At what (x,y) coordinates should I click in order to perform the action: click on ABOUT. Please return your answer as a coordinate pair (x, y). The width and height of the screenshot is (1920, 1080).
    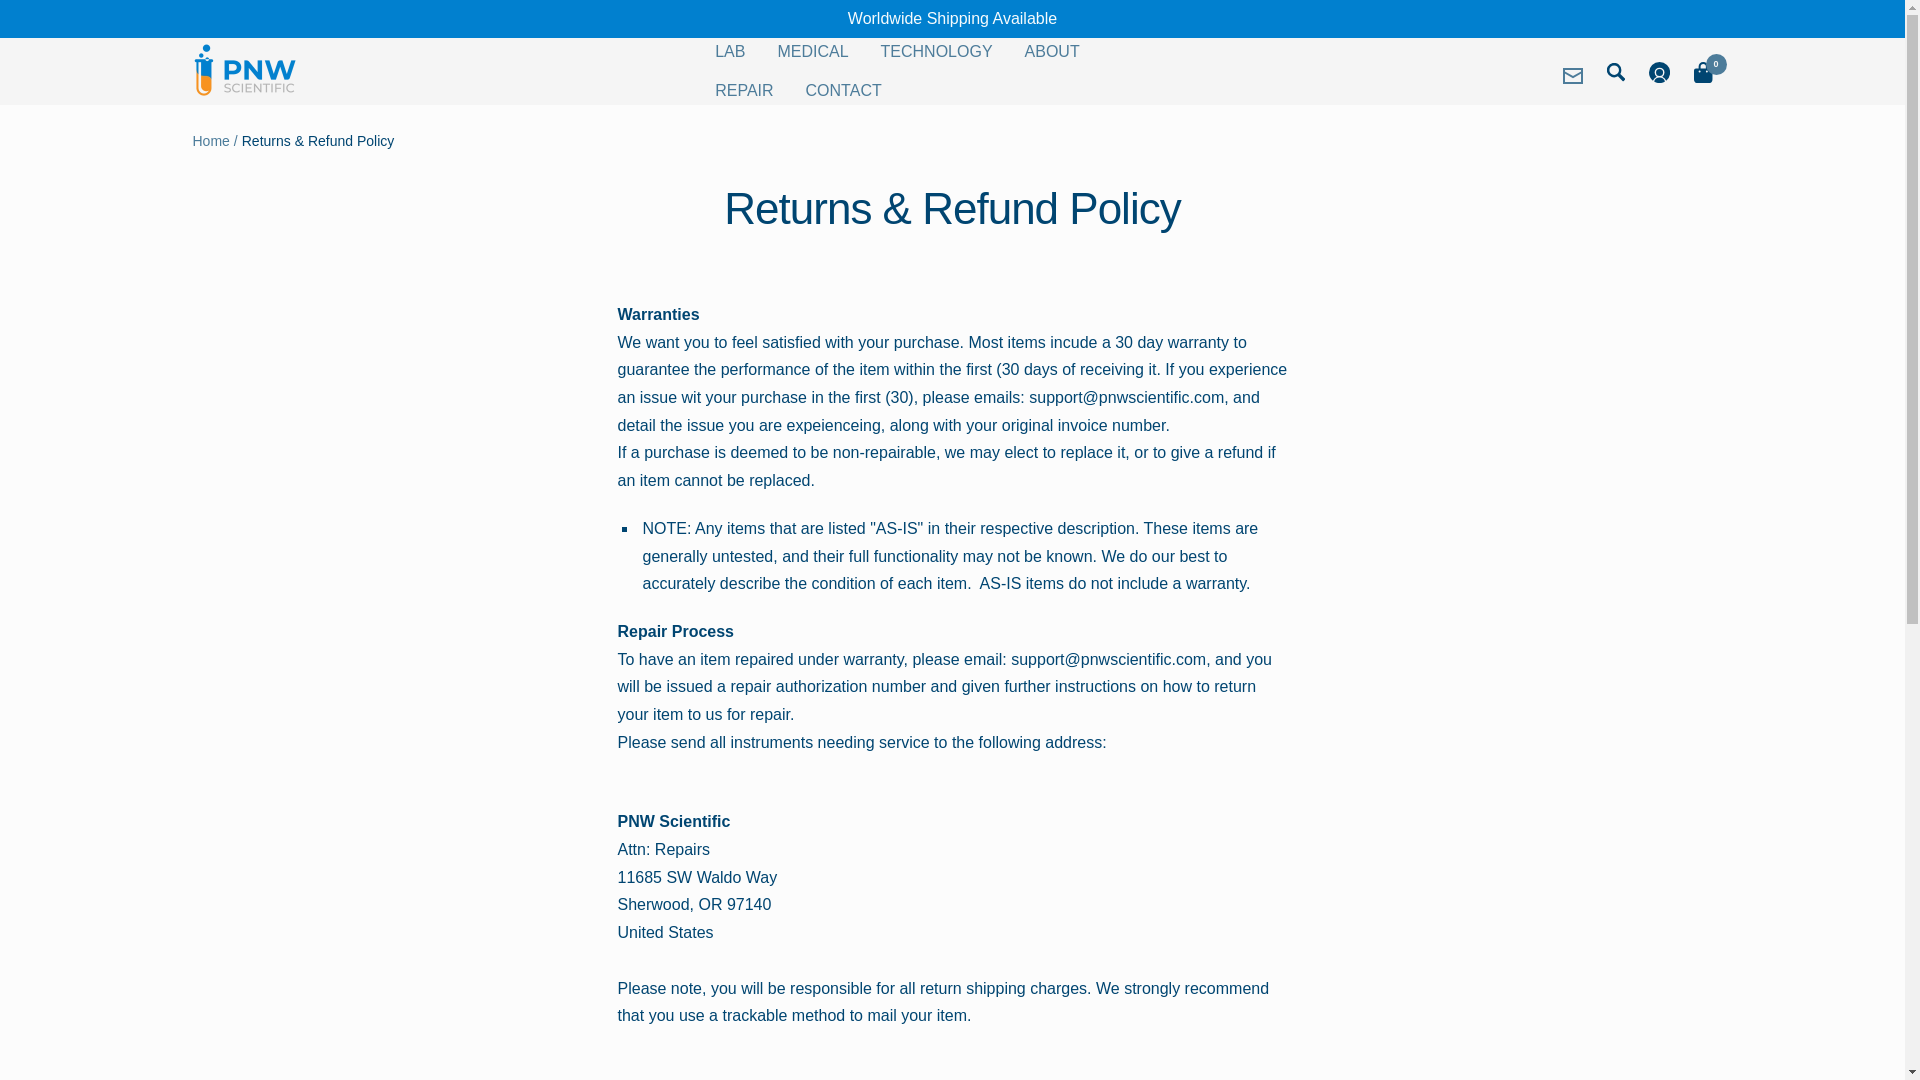
    Looking at the image, I should click on (1052, 51).